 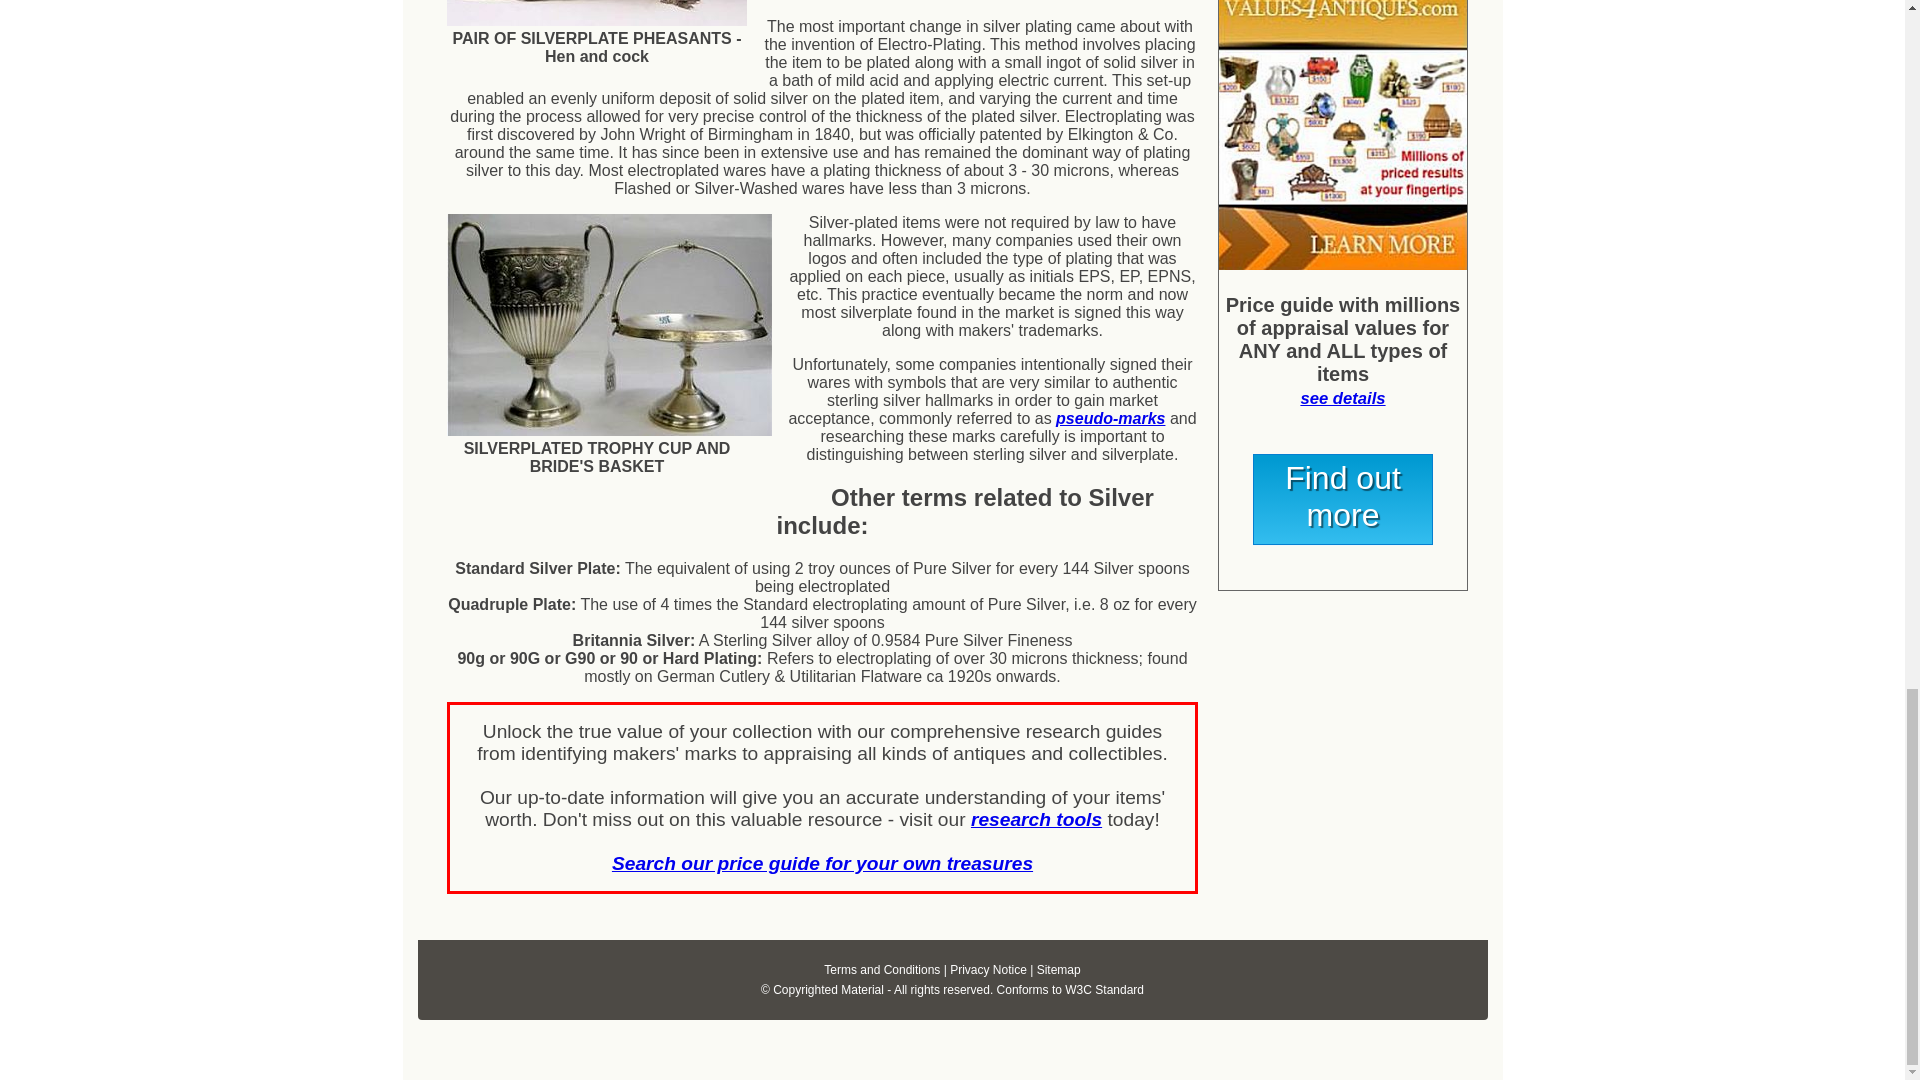 I want to click on Terms and Conditions, so click(x=882, y=970).